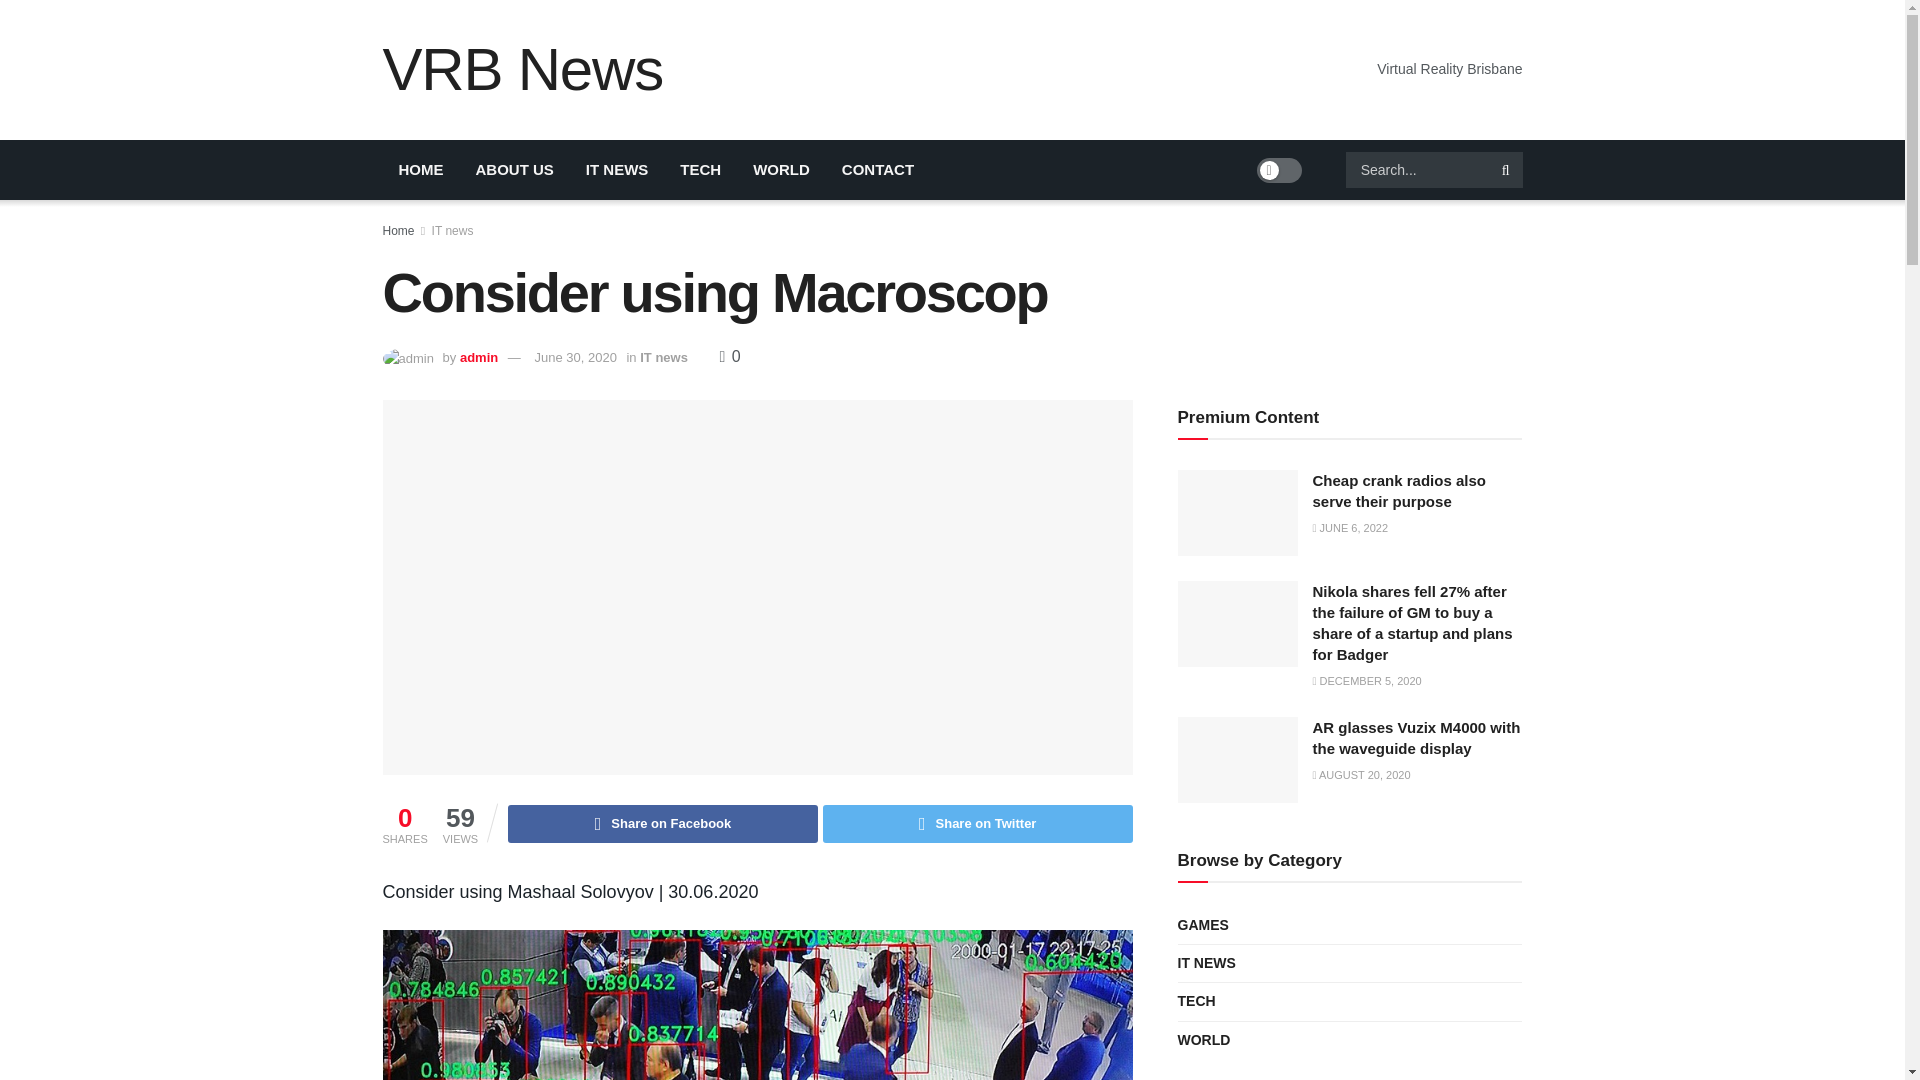  I want to click on ABOUT US, so click(515, 170).